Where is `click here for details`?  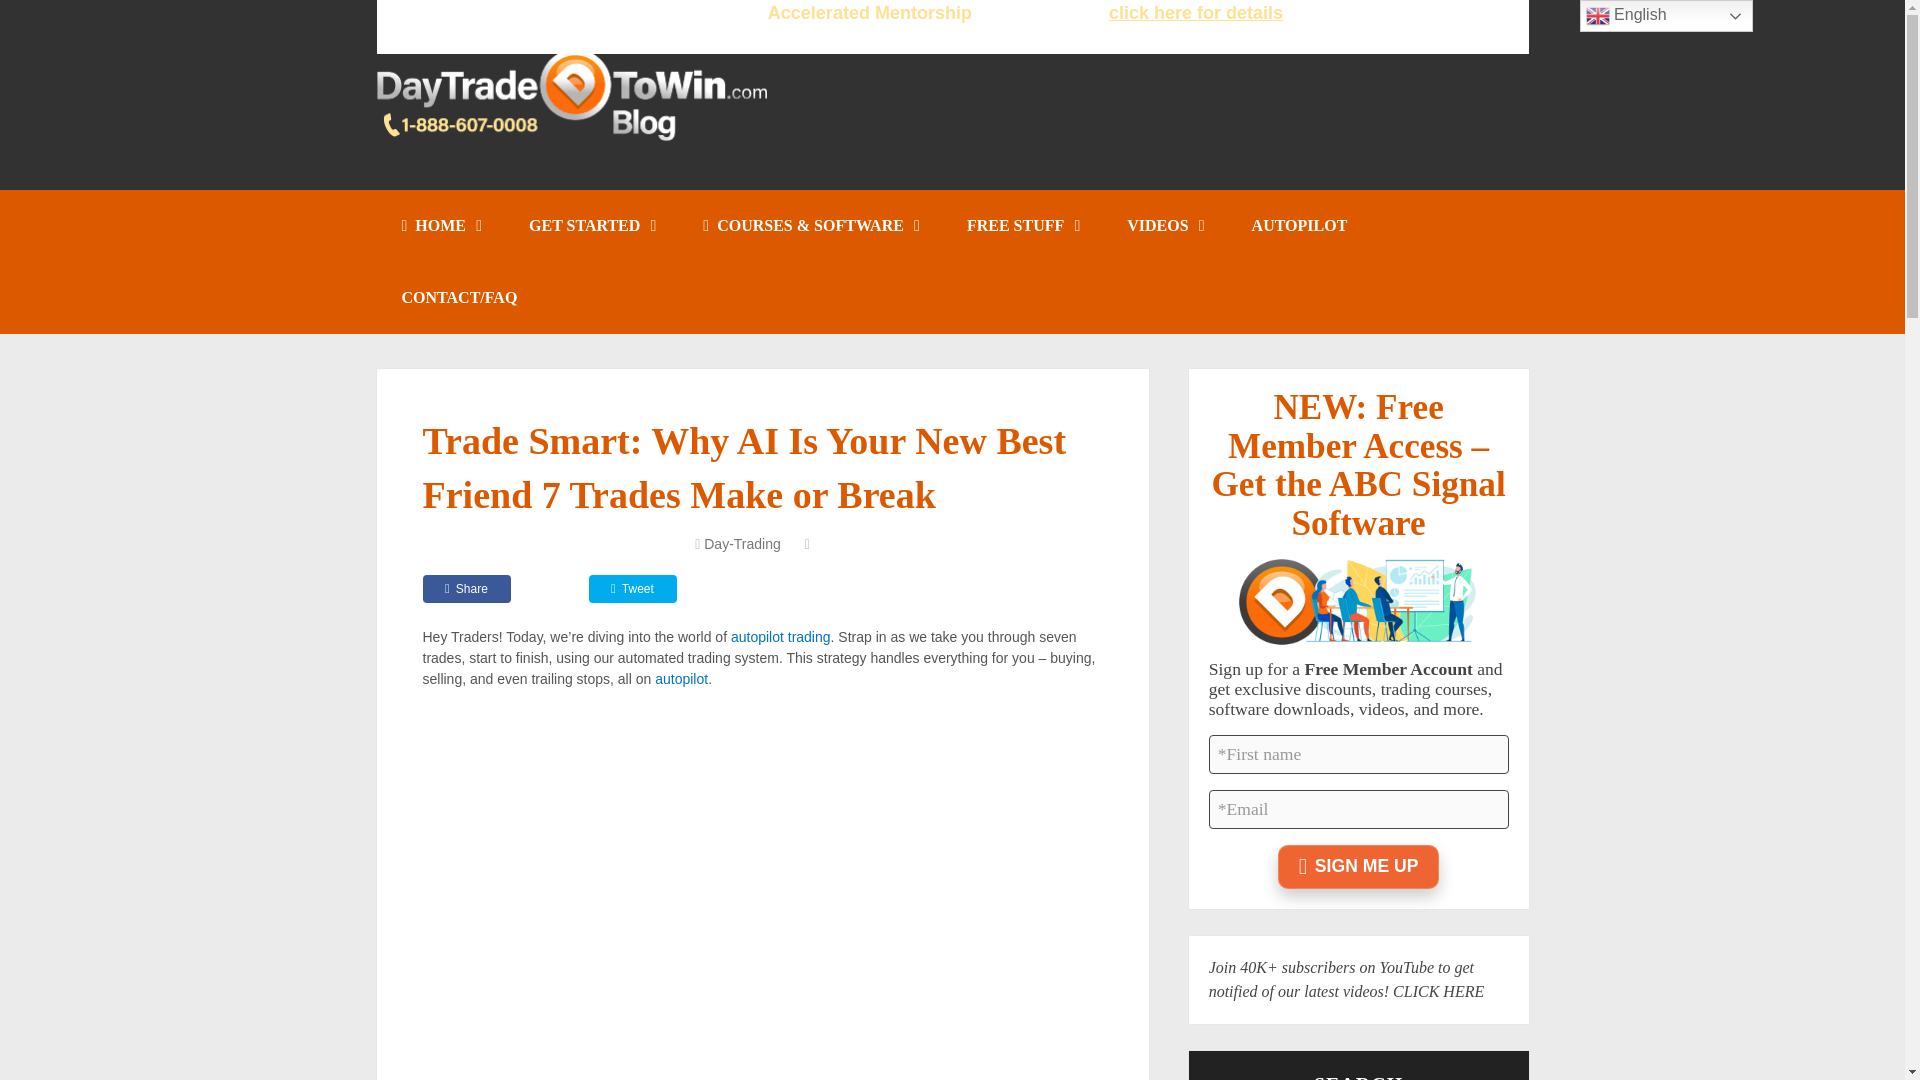 click here for details is located at coordinates (1196, 12).